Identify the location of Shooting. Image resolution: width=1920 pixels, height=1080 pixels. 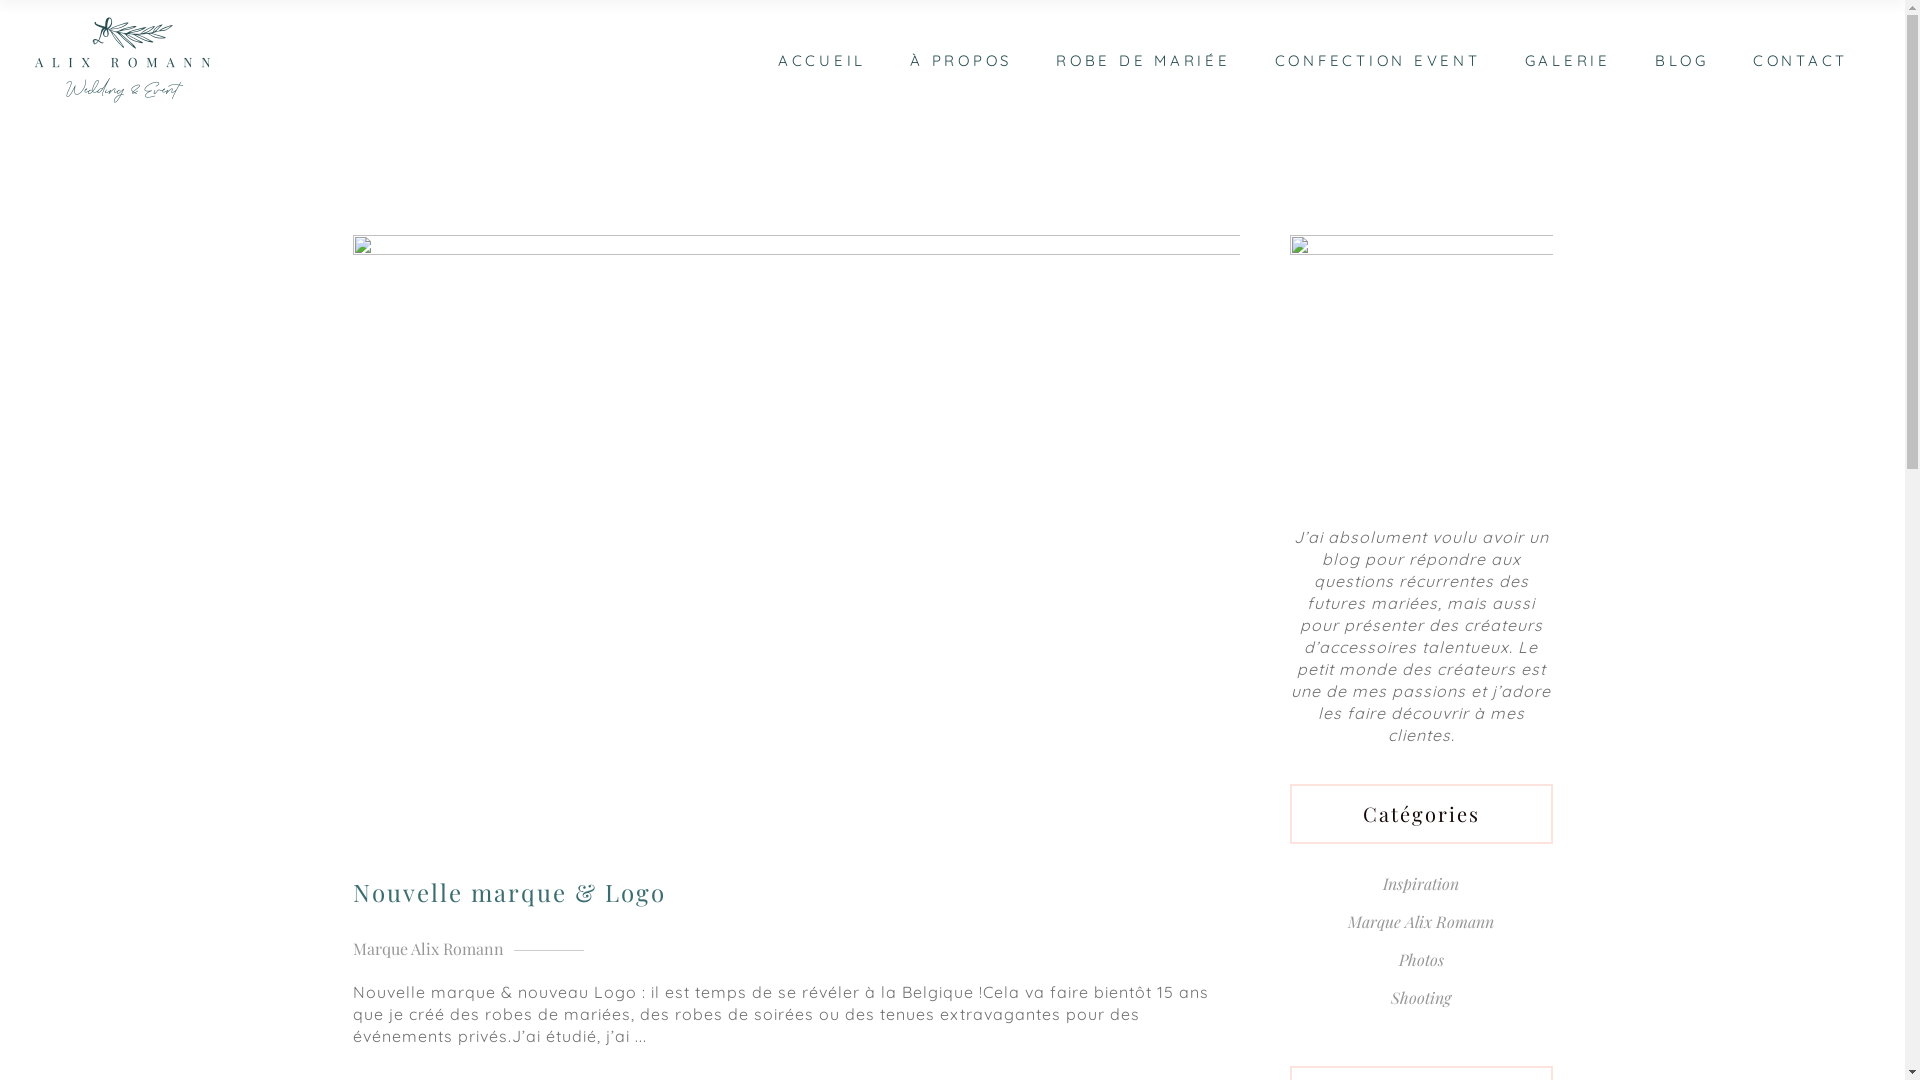
(1421, 996).